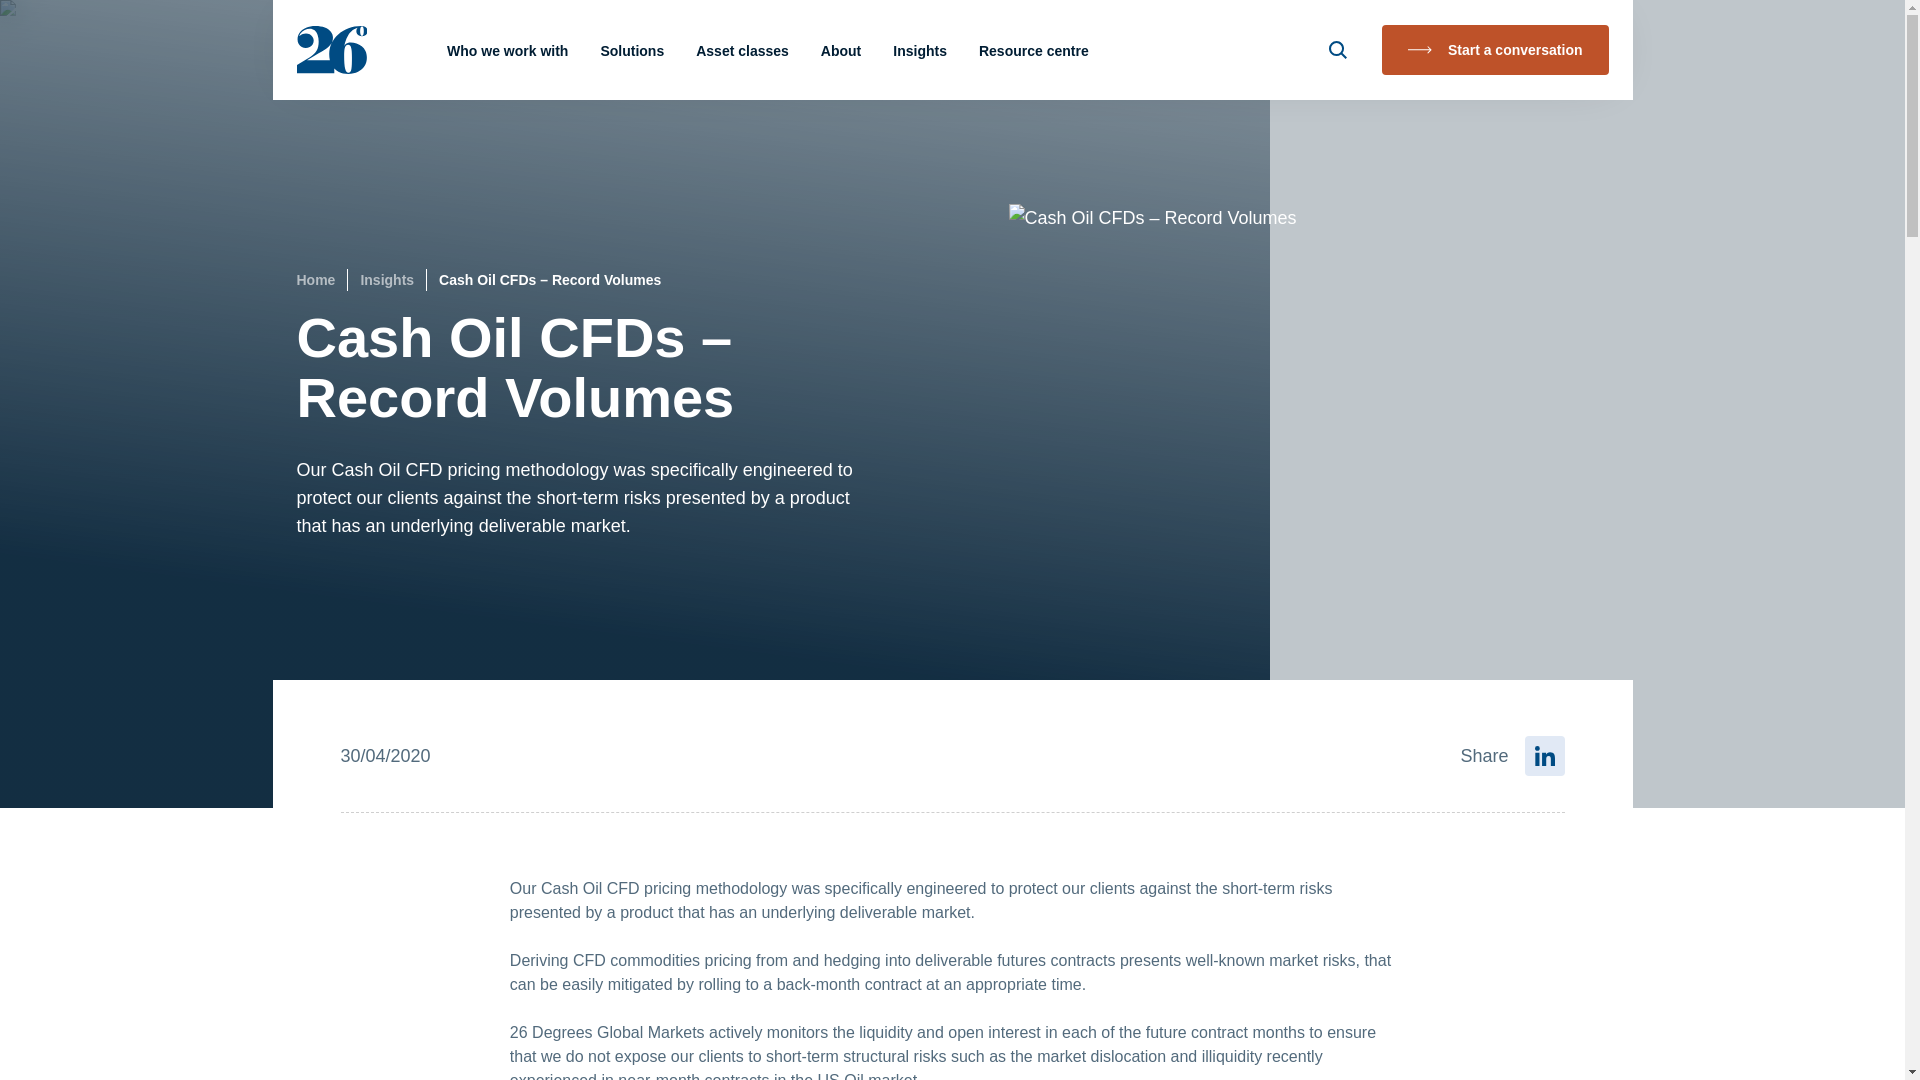 Image resolution: width=1920 pixels, height=1080 pixels. What do you see at coordinates (742, 50) in the screenshot?
I see `Asset classes` at bounding box center [742, 50].